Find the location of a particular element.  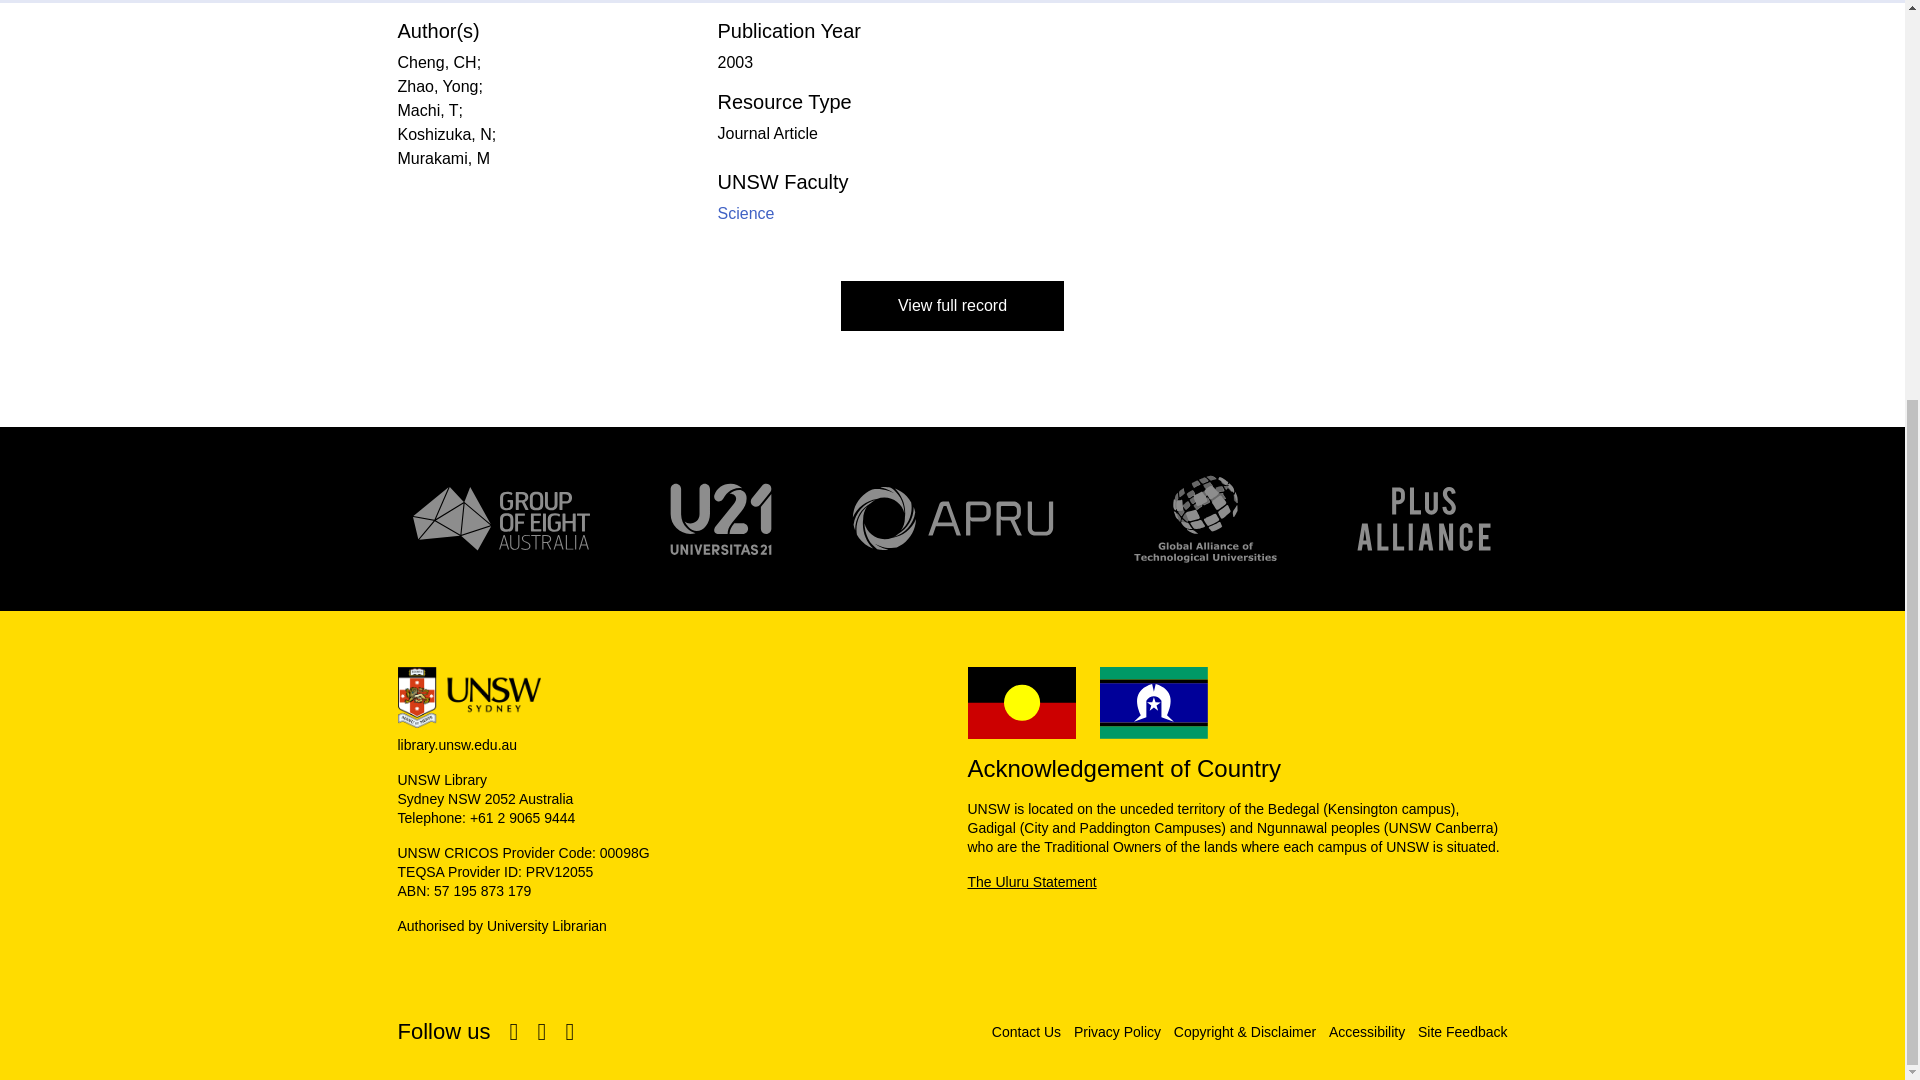

View full record is located at coordinates (952, 305).